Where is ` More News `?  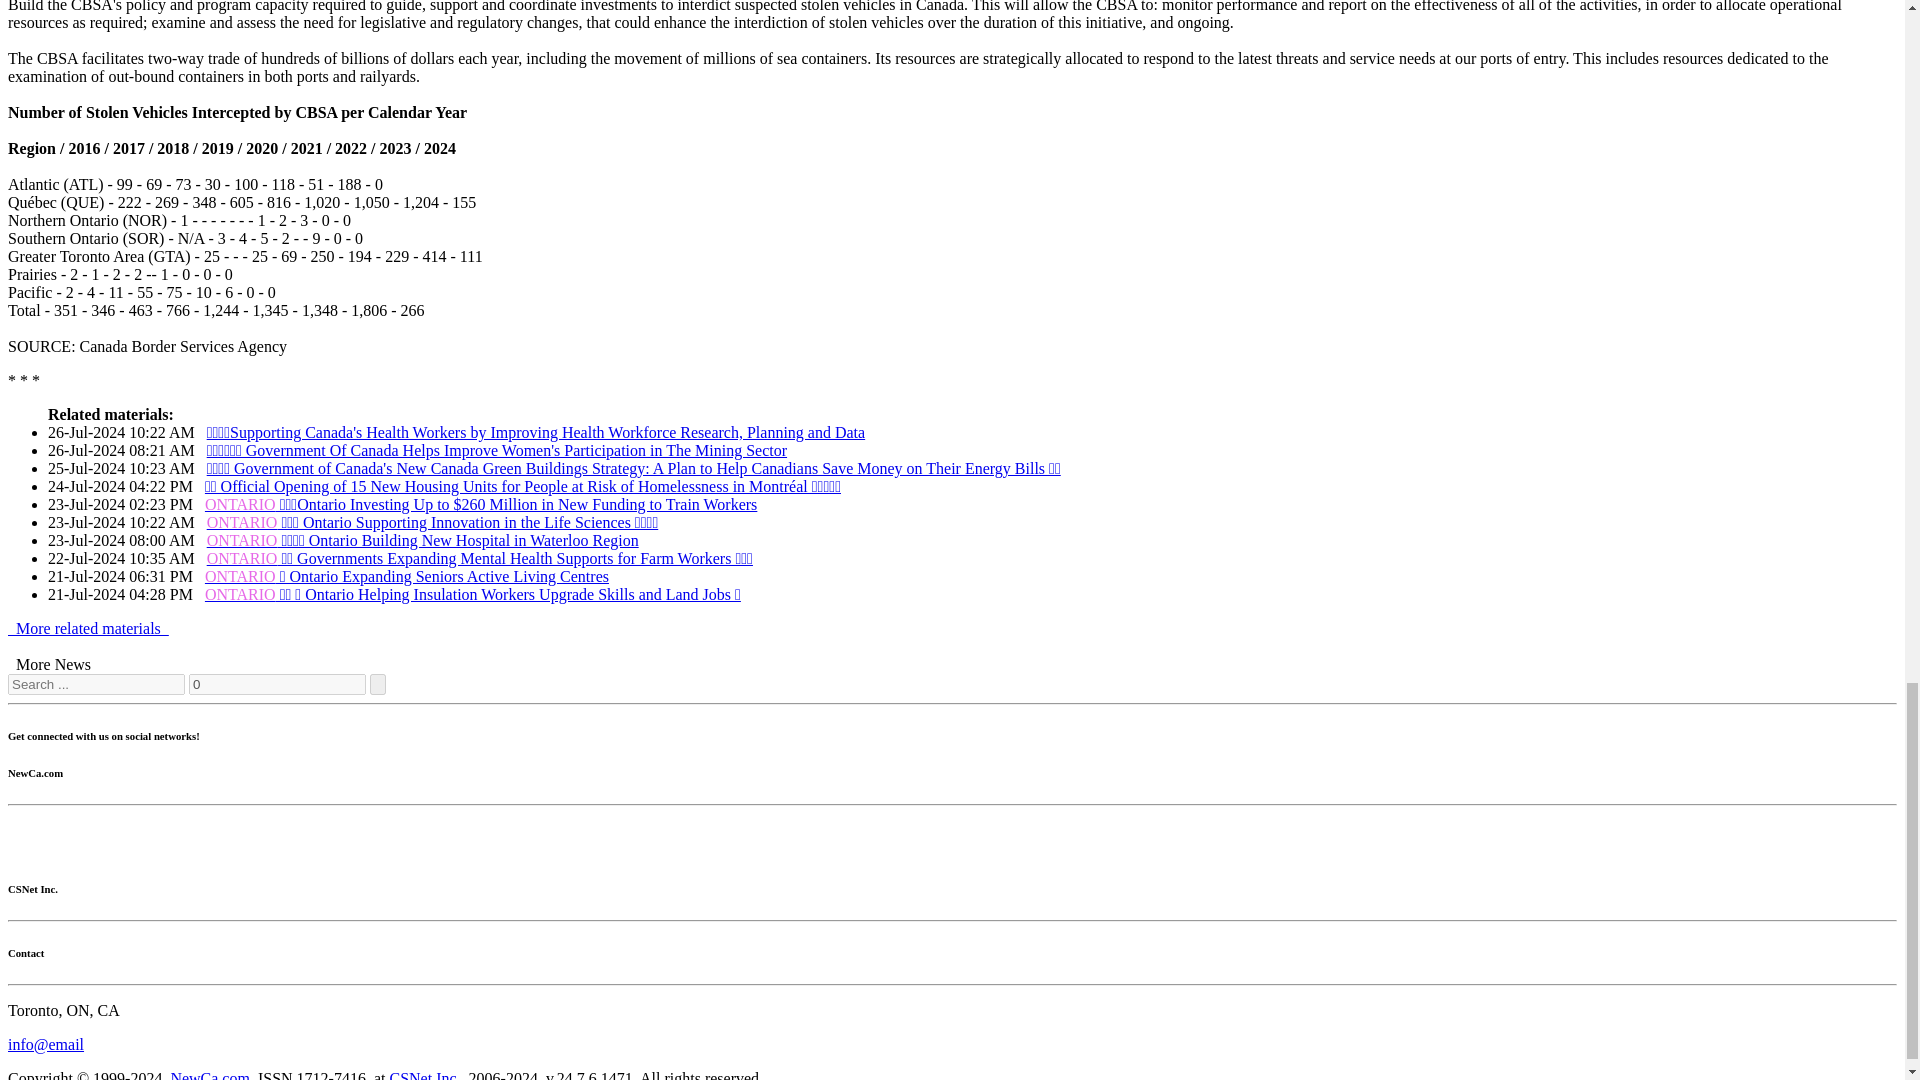
 More News  is located at coordinates (53, 664).